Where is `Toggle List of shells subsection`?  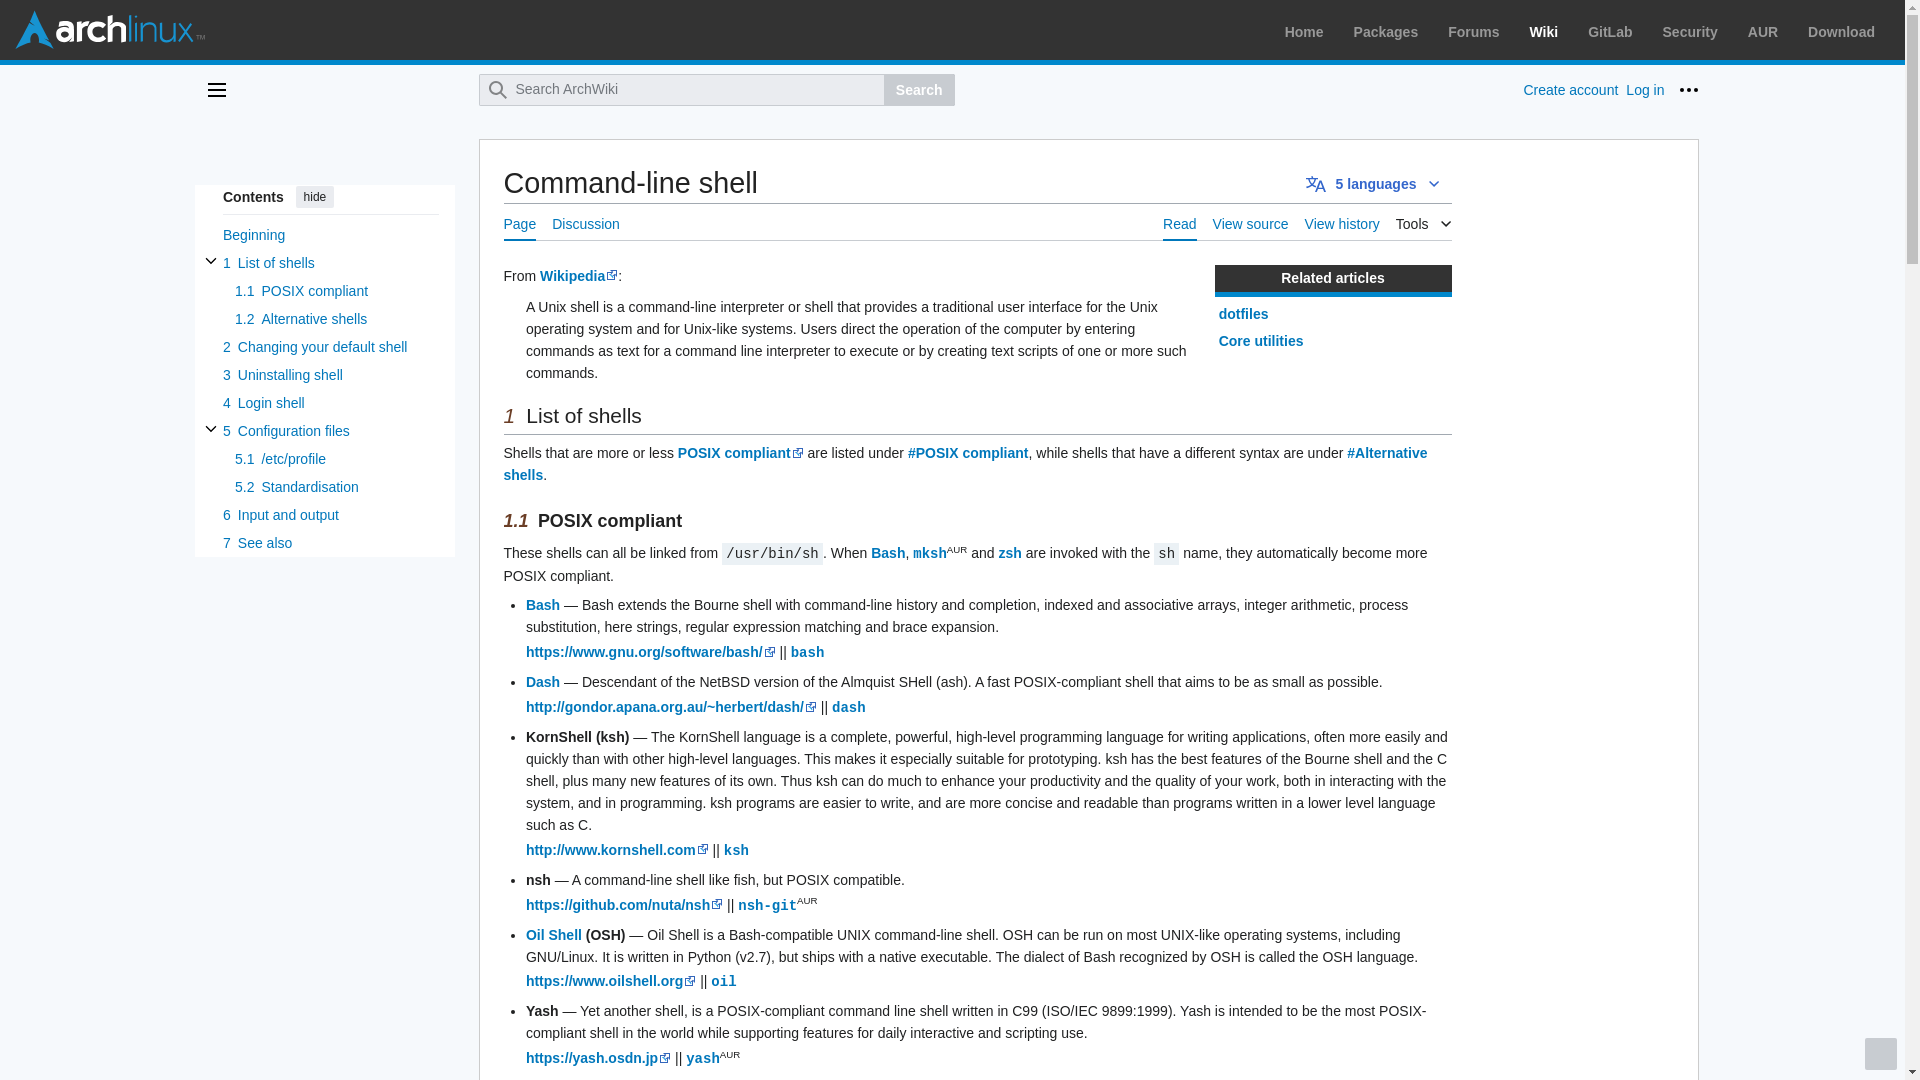
Toggle List of shells subsection is located at coordinates (210, 260).